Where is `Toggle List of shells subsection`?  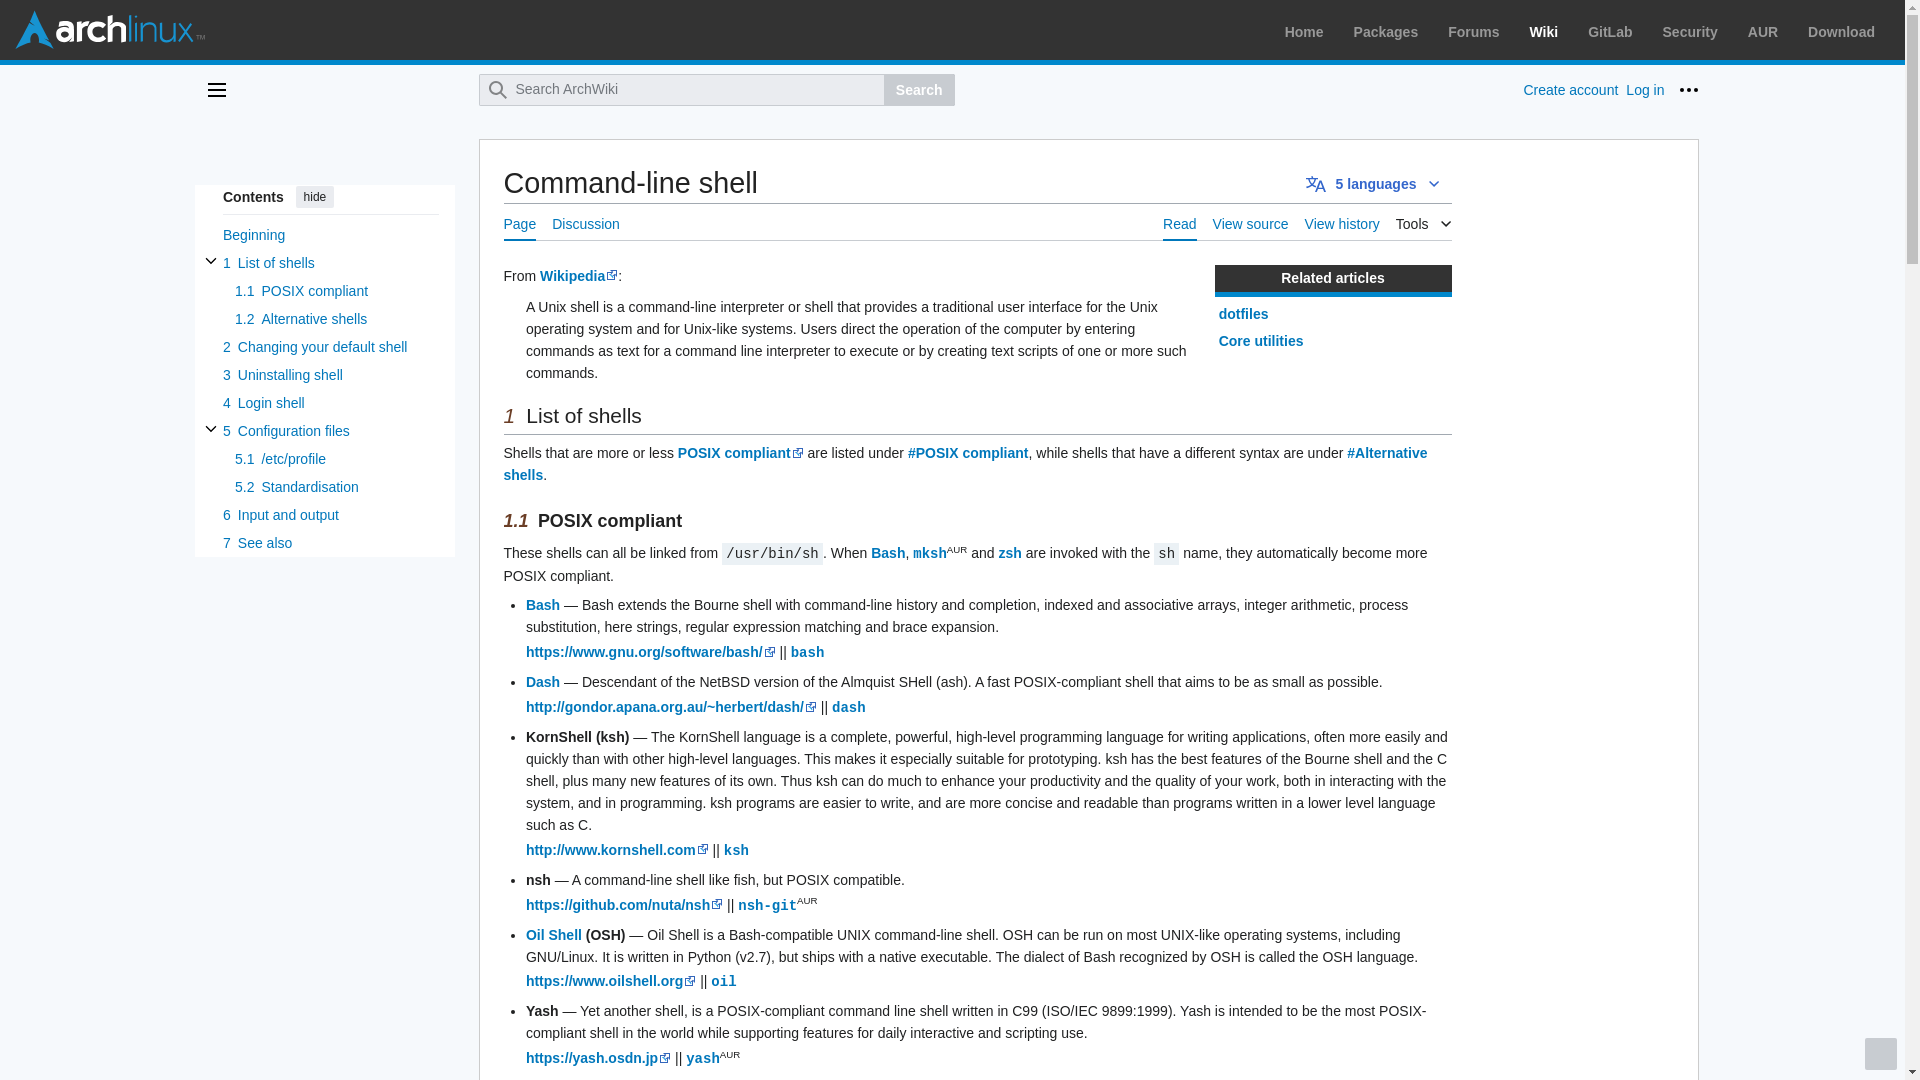
Toggle List of shells subsection is located at coordinates (210, 260).